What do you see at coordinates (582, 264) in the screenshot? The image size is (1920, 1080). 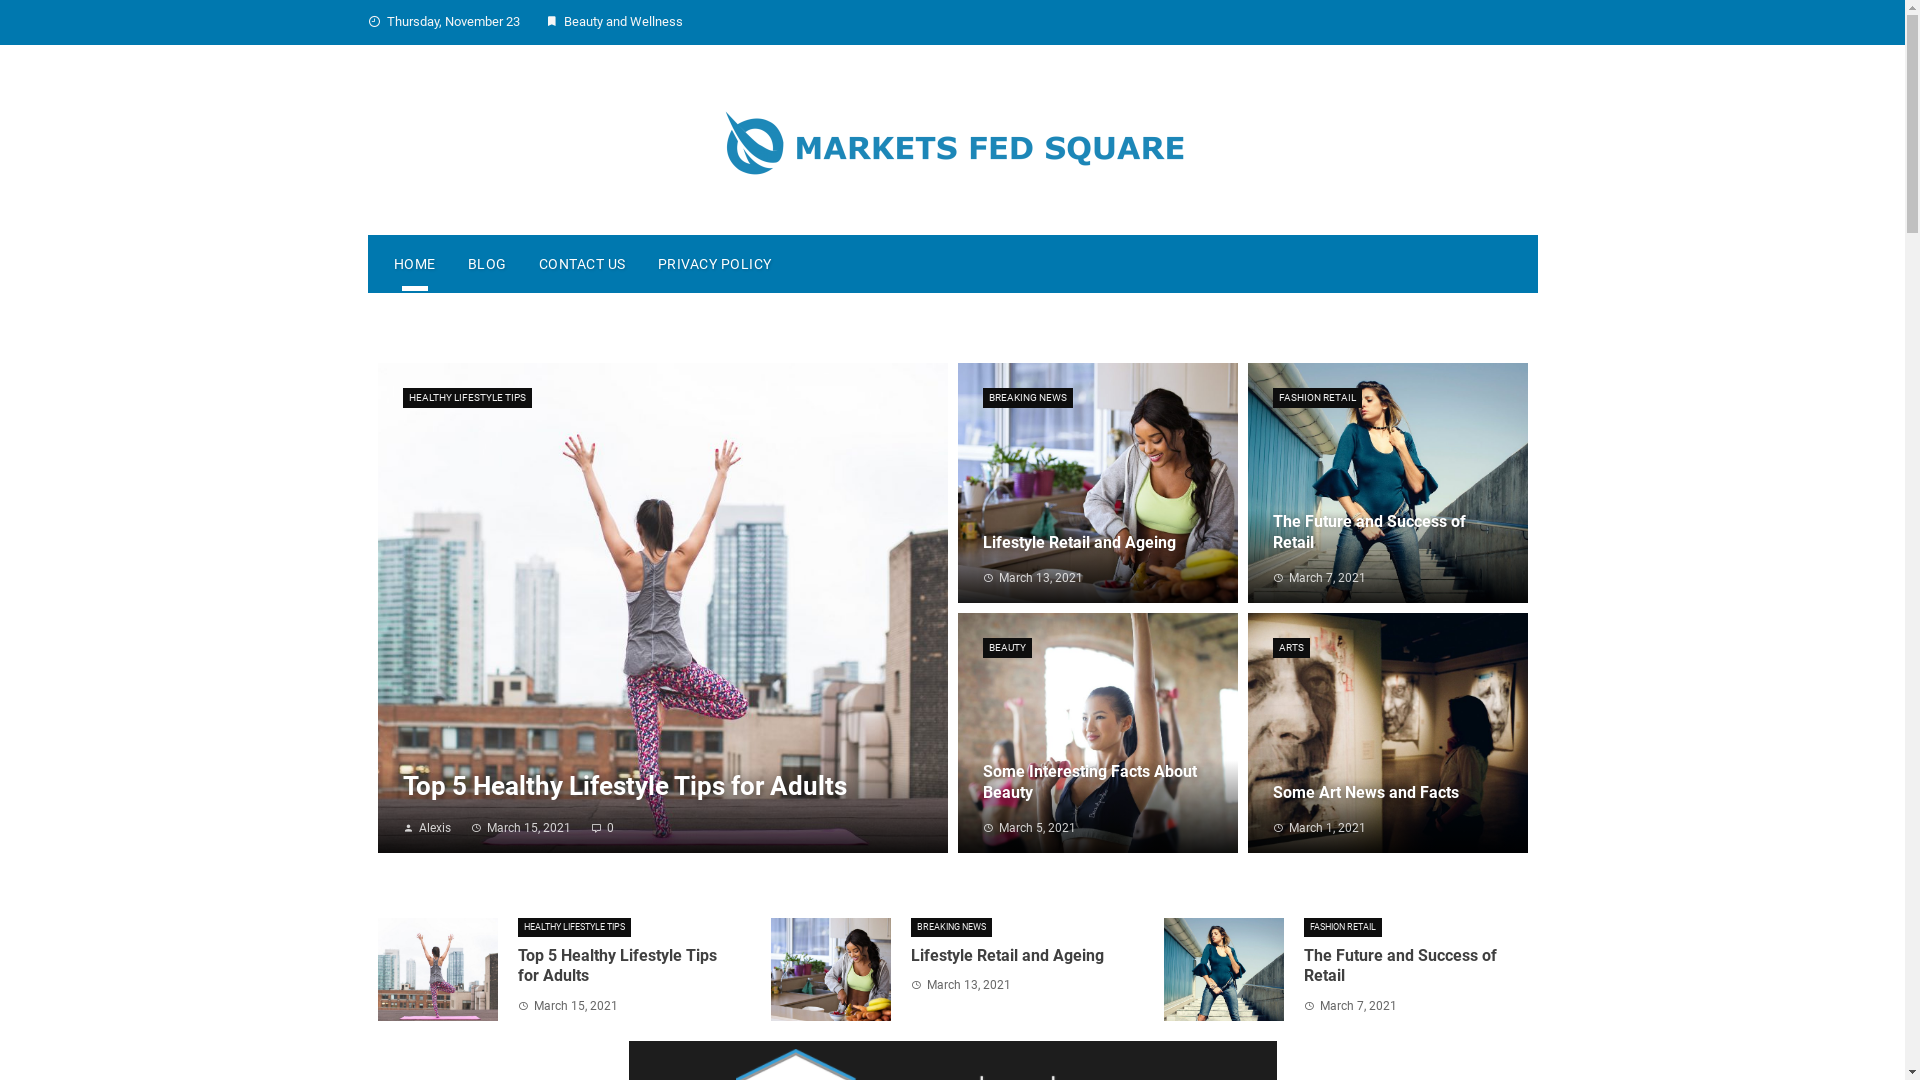 I see `CONTACT US` at bounding box center [582, 264].